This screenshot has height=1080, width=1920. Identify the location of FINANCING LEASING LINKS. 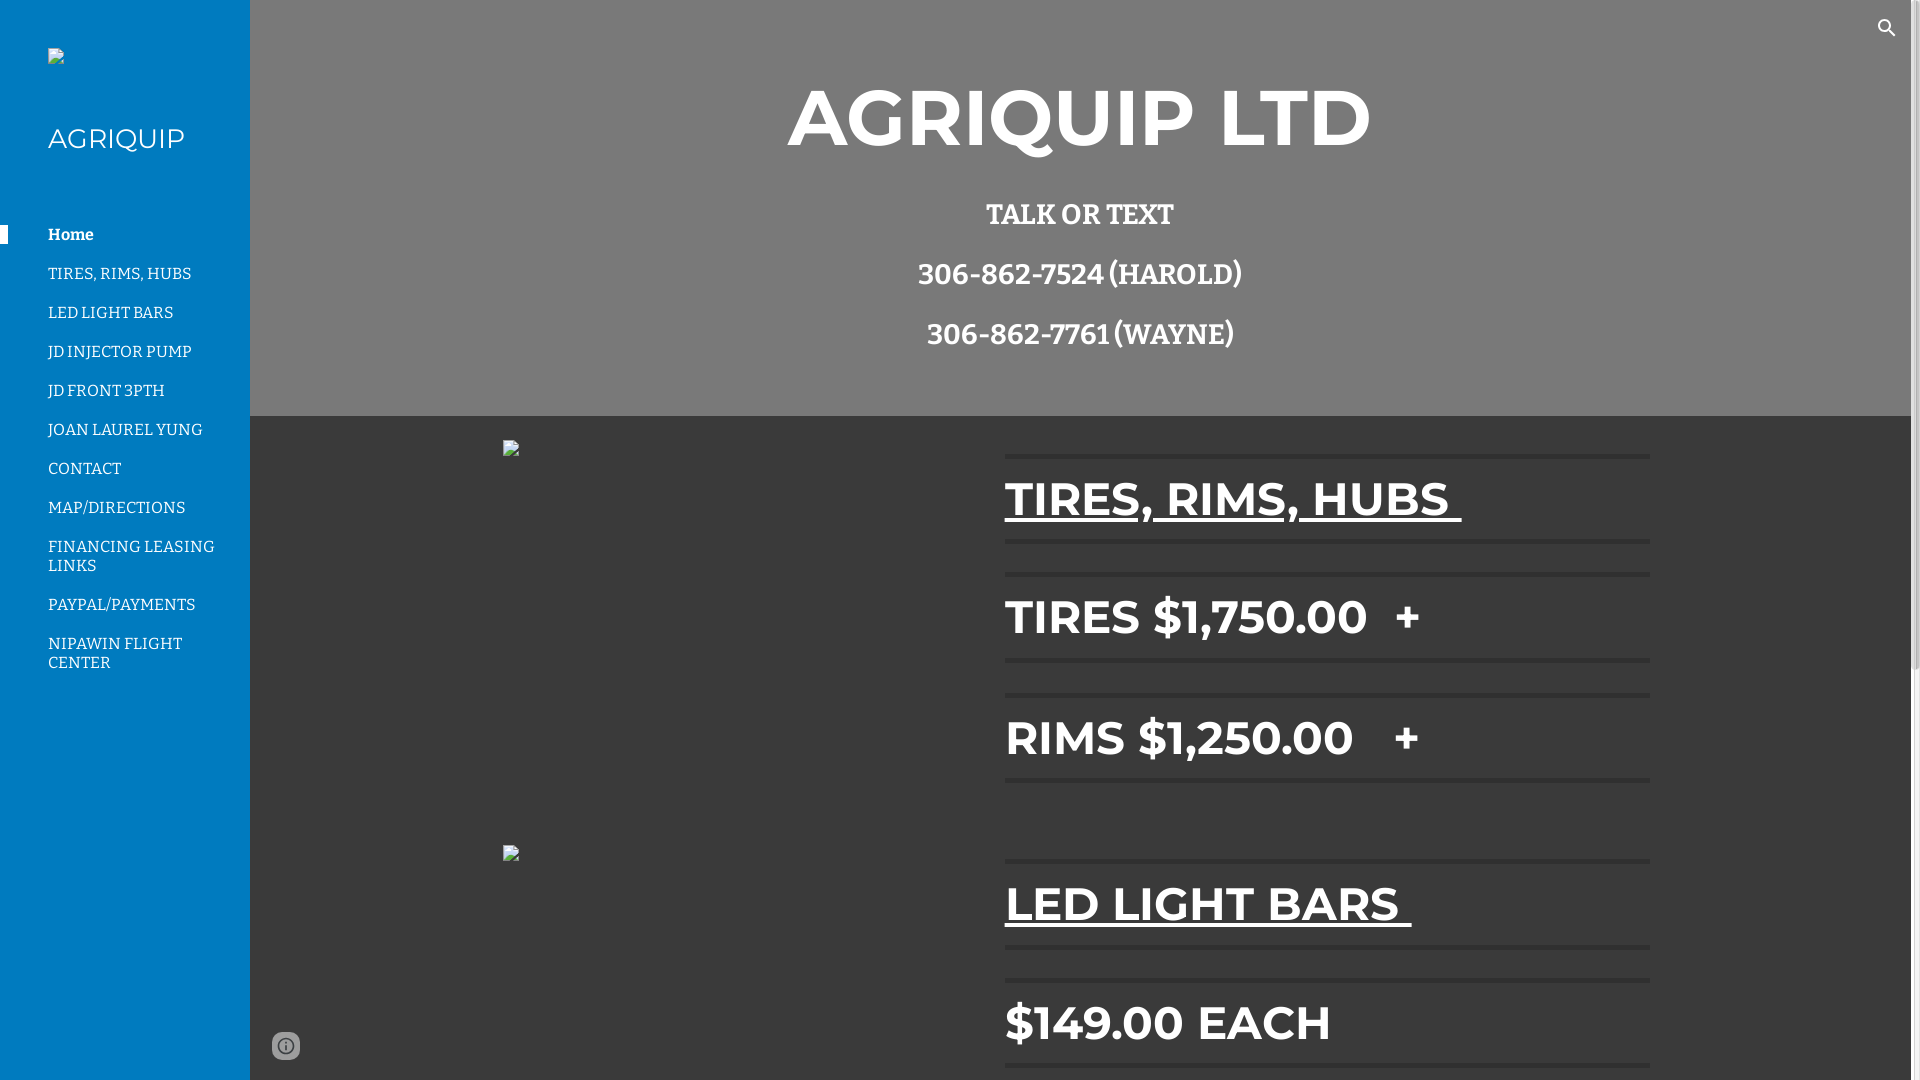
(141, 556).